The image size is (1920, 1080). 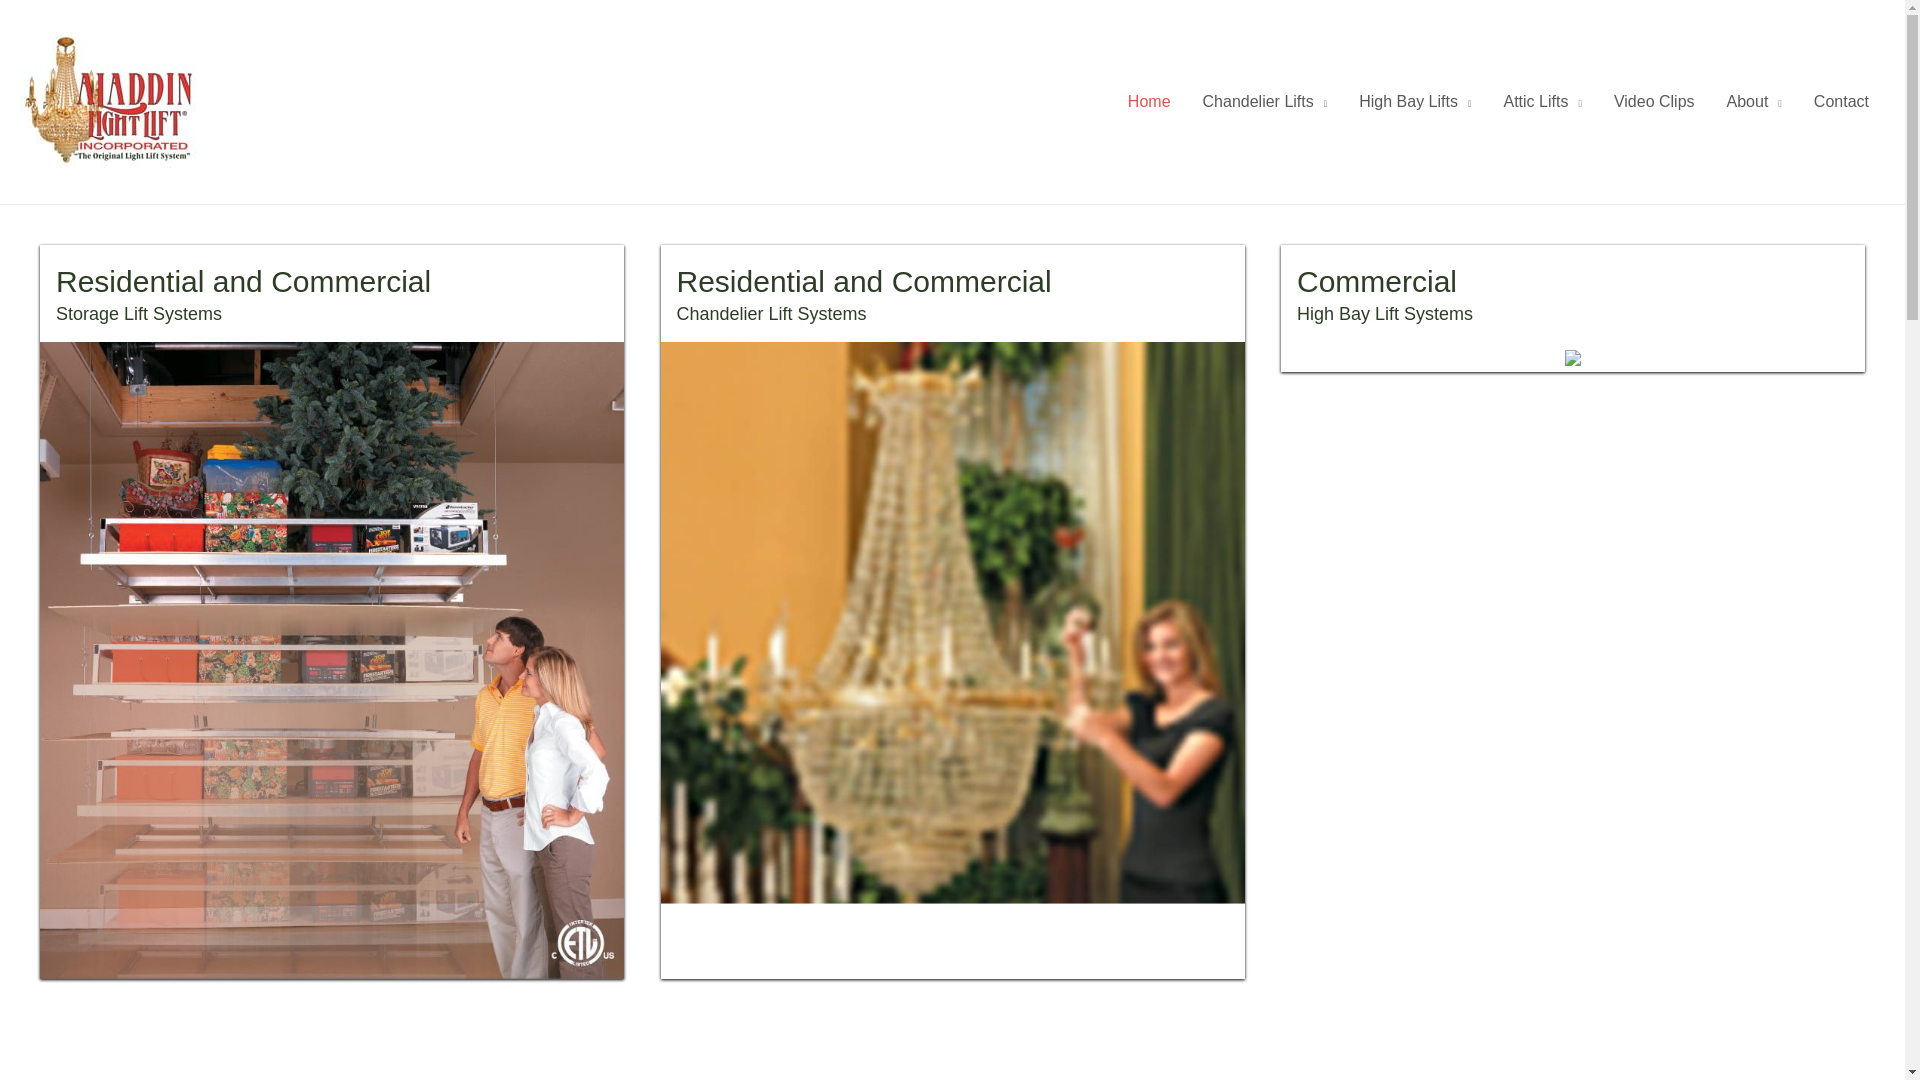 I want to click on High Bay Lifts, so click(x=1414, y=102).